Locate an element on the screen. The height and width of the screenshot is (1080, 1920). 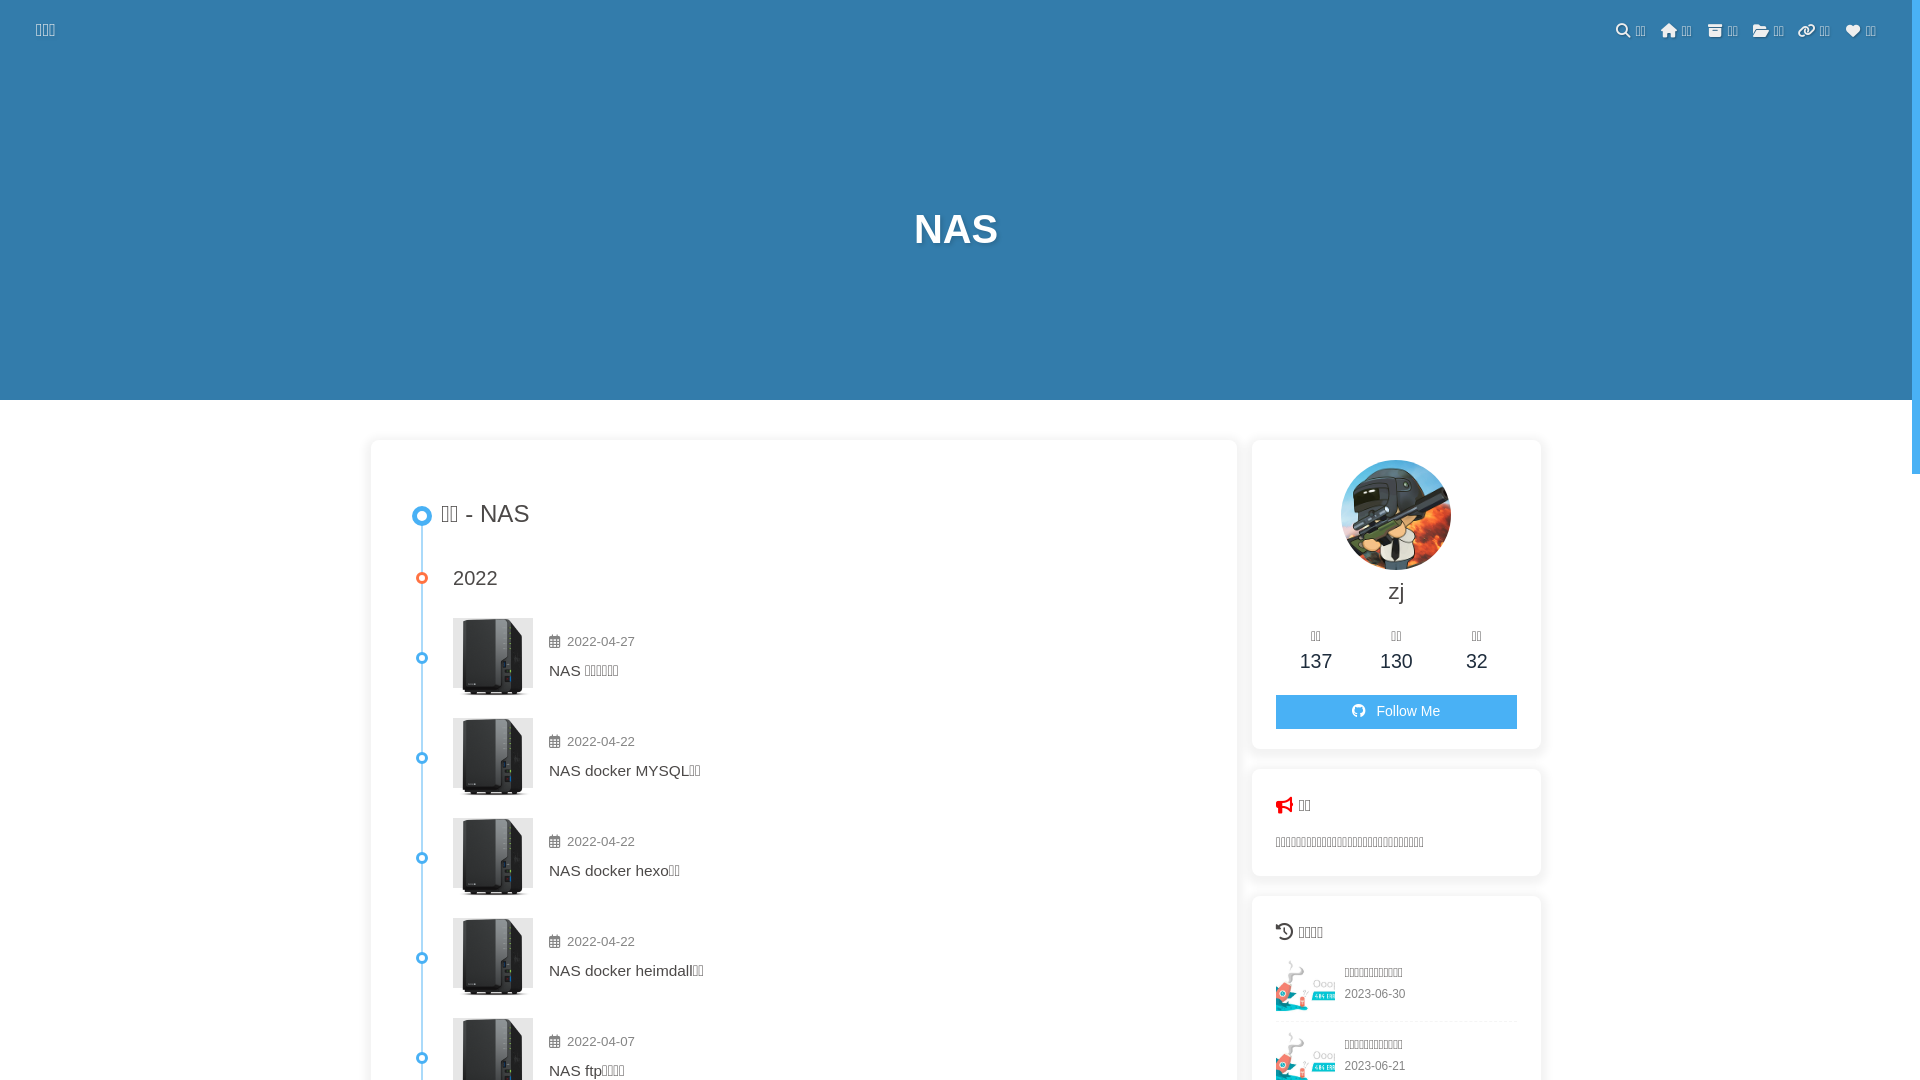
Follow Me is located at coordinates (1396, 712).